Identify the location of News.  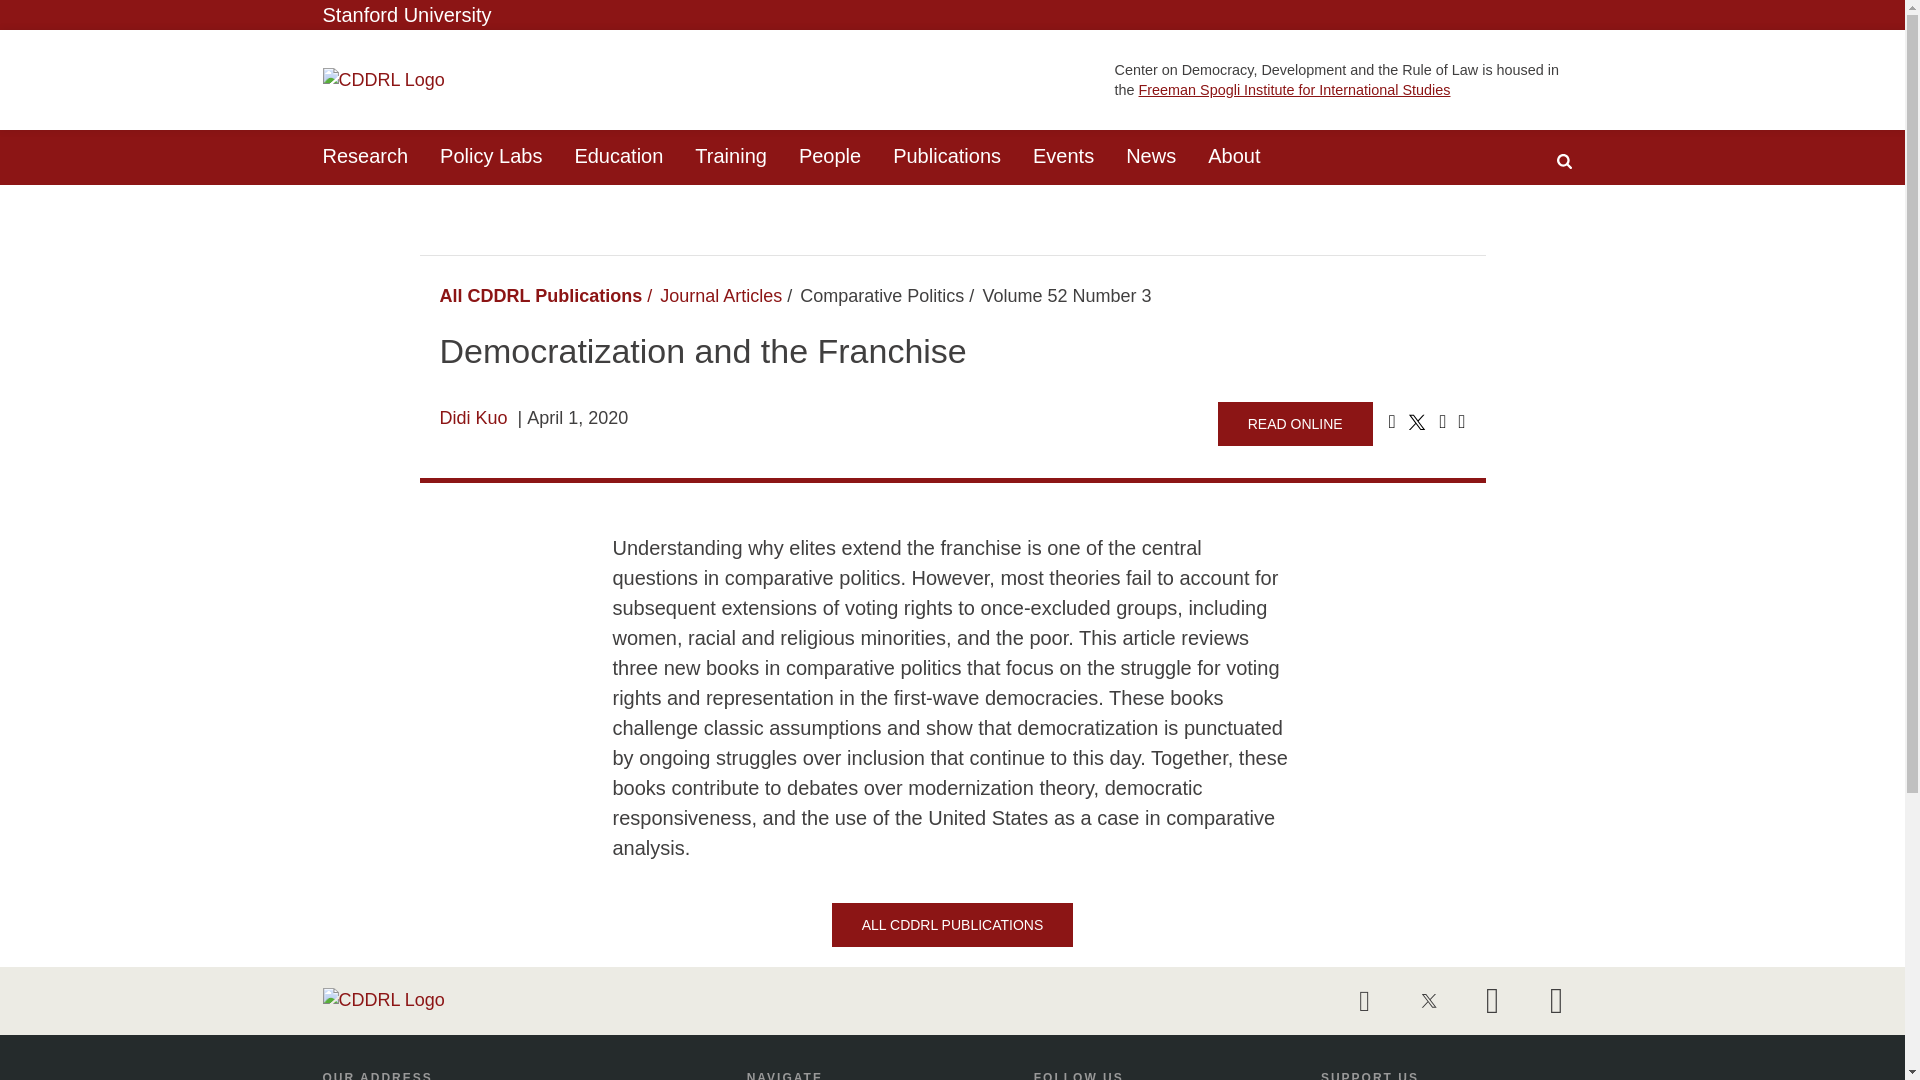
(1150, 156).